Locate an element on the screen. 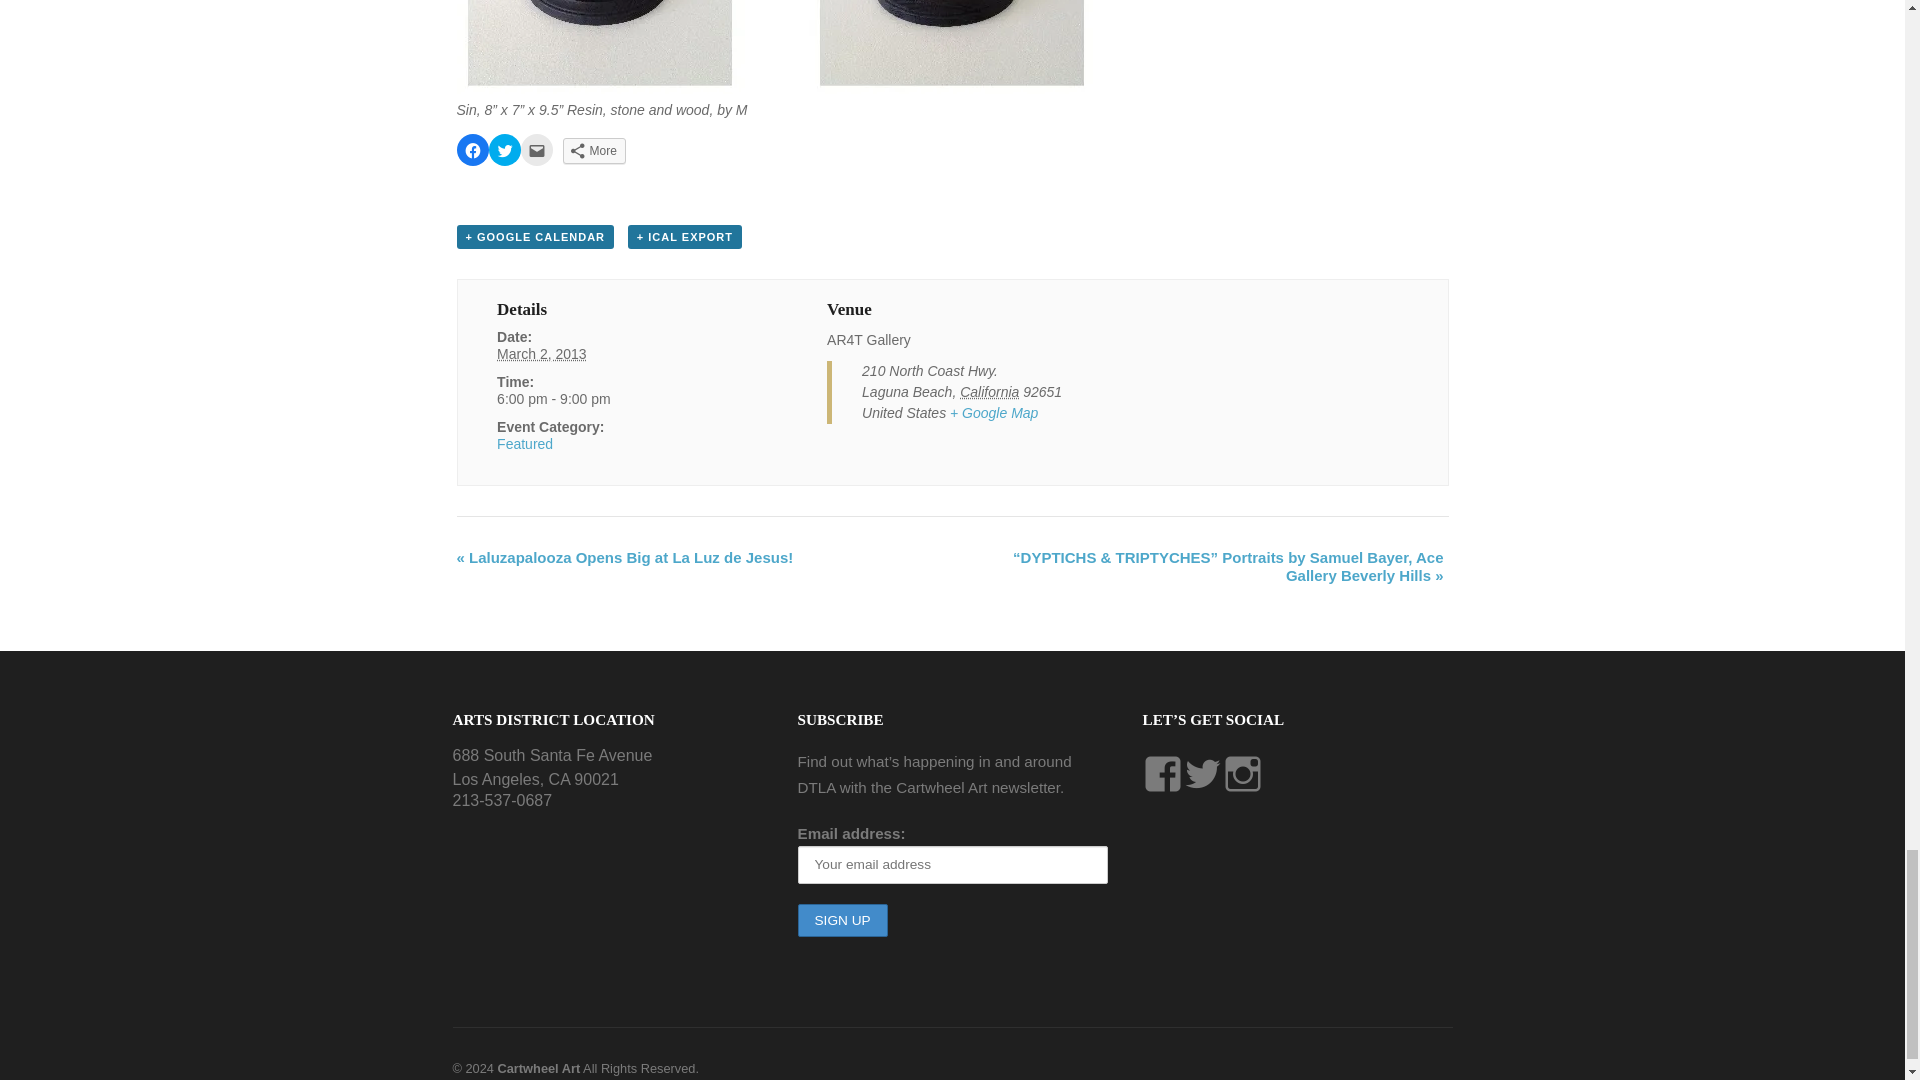 Image resolution: width=1920 pixels, height=1080 pixels. 2013-03-02 is located at coordinates (542, 353).